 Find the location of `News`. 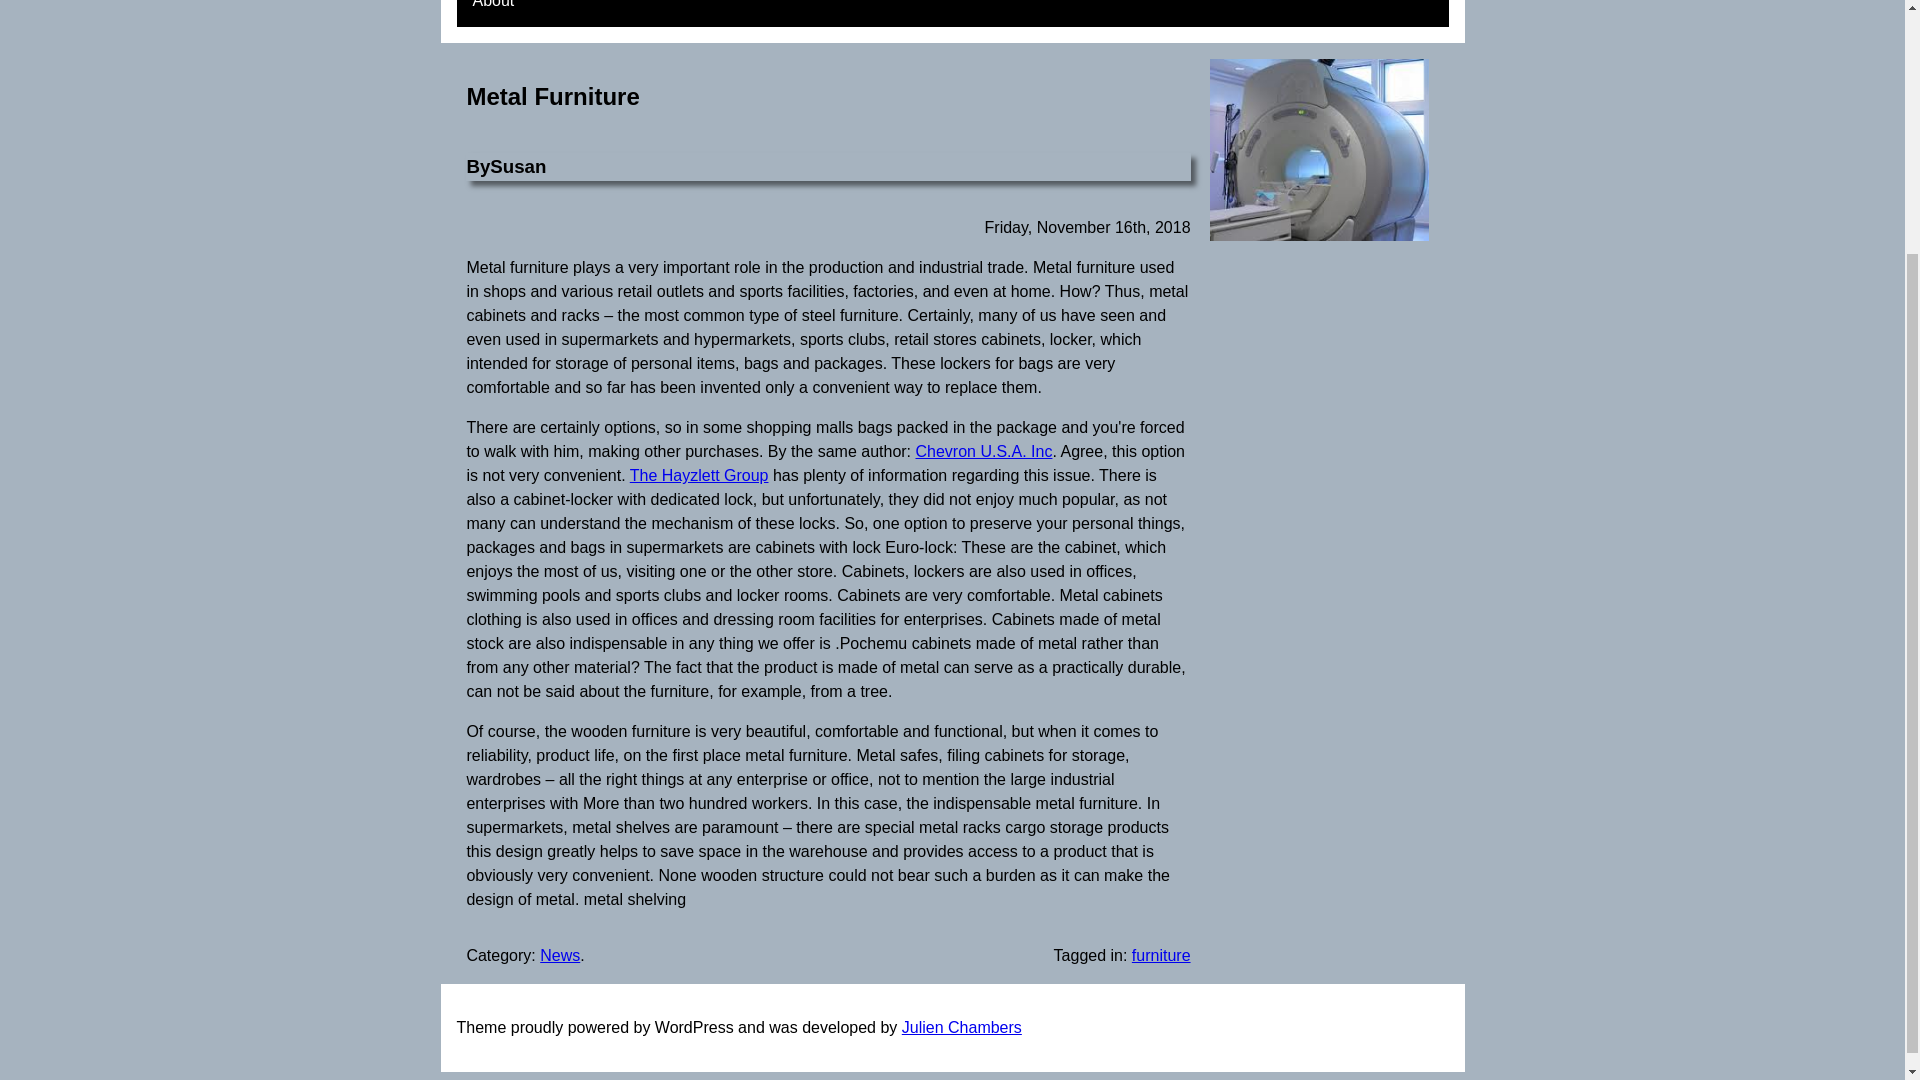

News is located at coordinates (559, 956).